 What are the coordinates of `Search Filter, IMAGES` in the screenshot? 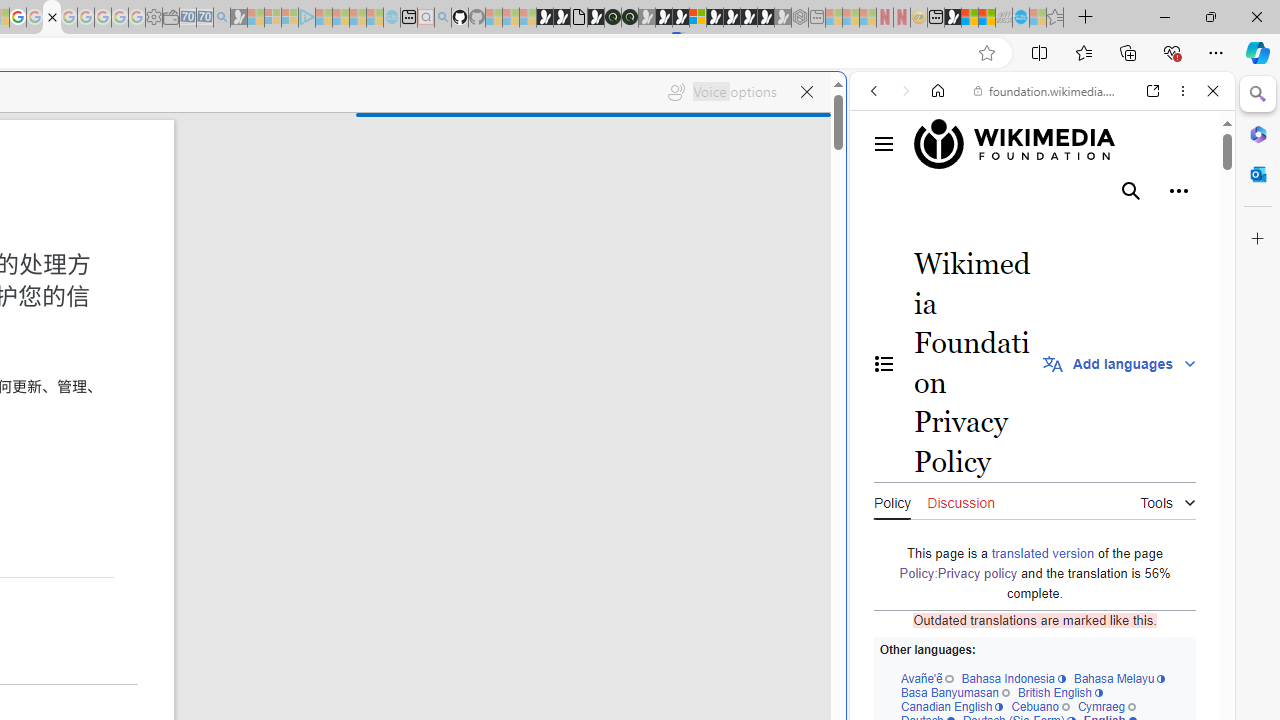 It's located at (940, 228).